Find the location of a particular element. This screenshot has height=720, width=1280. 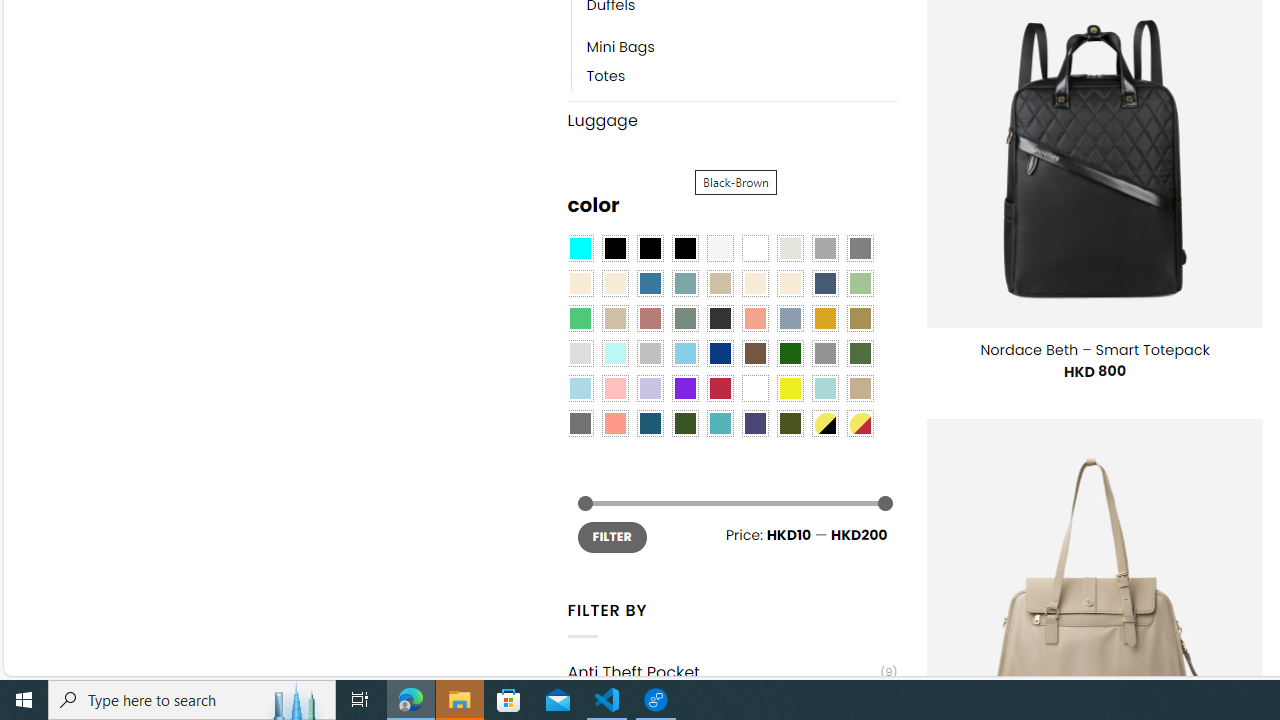

Black-Brown is located at coordinates (684, 249).